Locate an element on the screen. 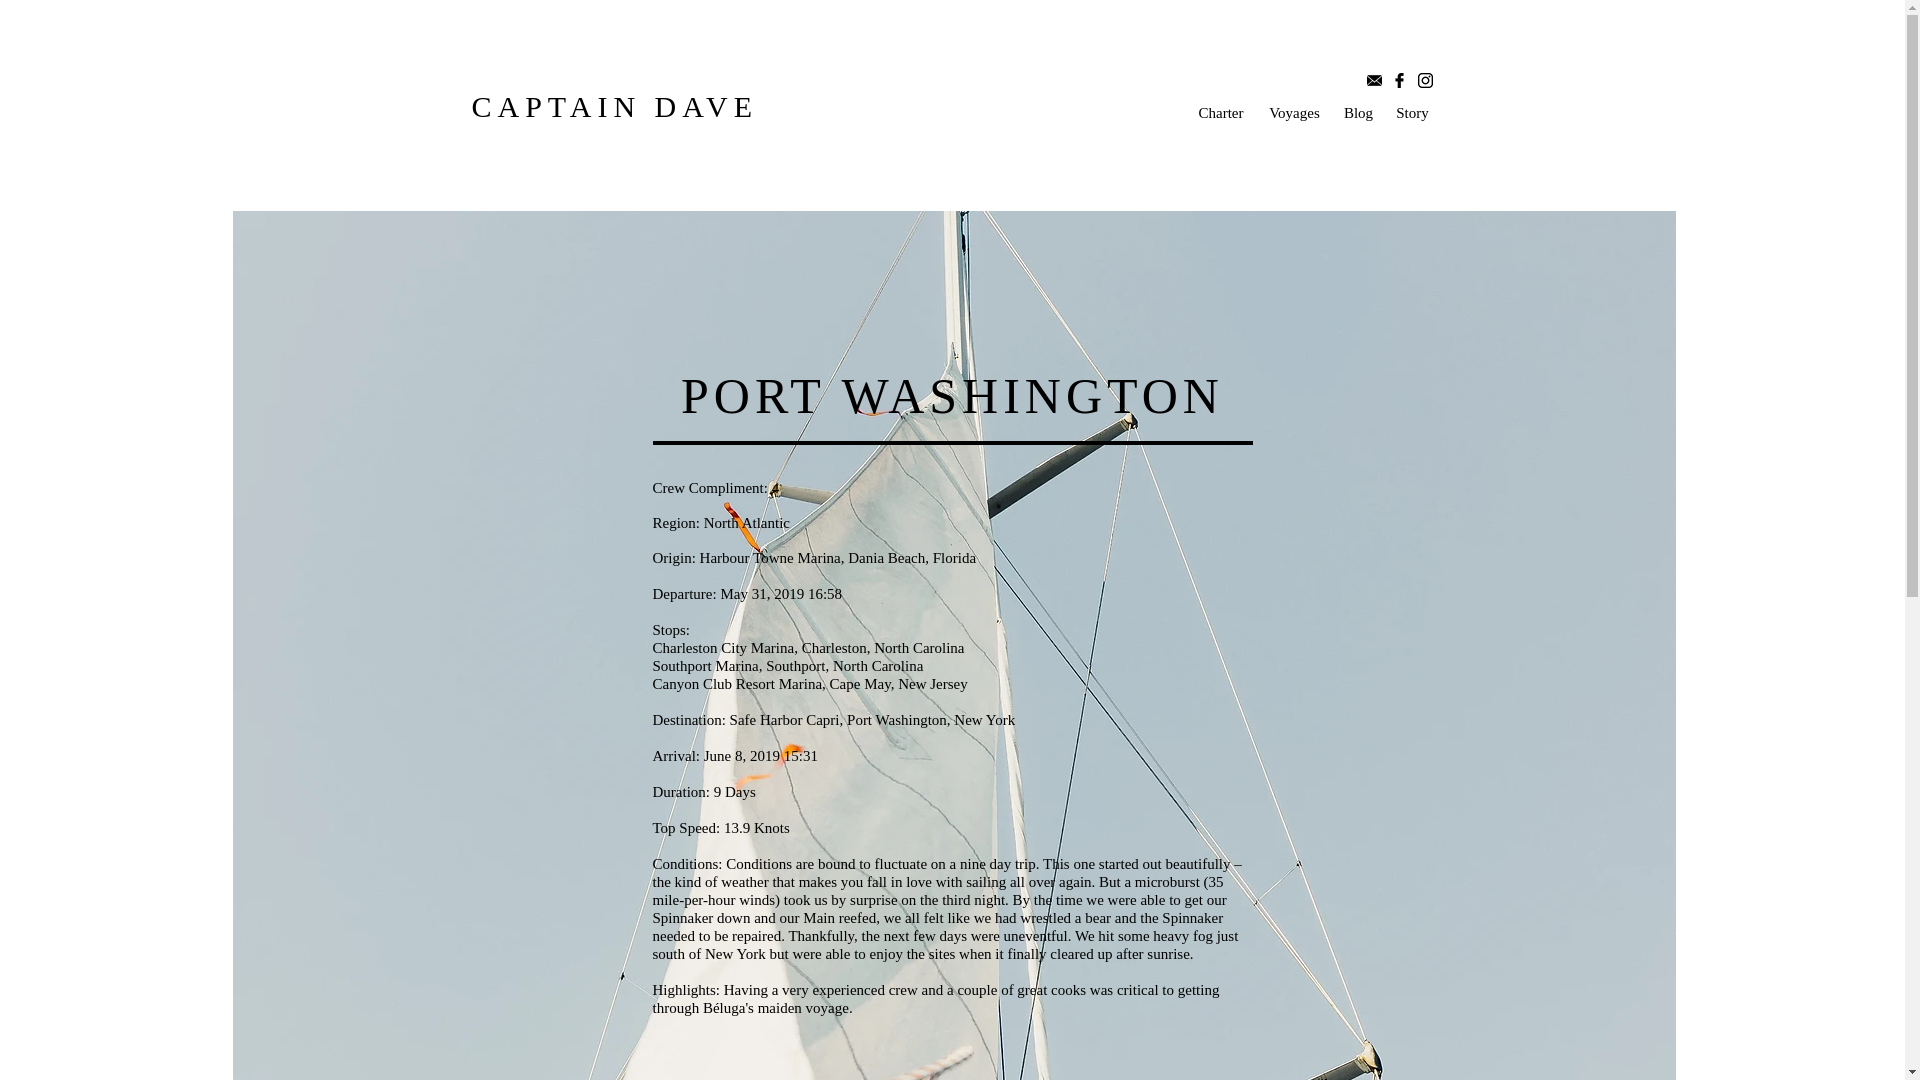 The width and height of the screenshot is (1920, 1080). Story is located at coordinates (1412, 112).